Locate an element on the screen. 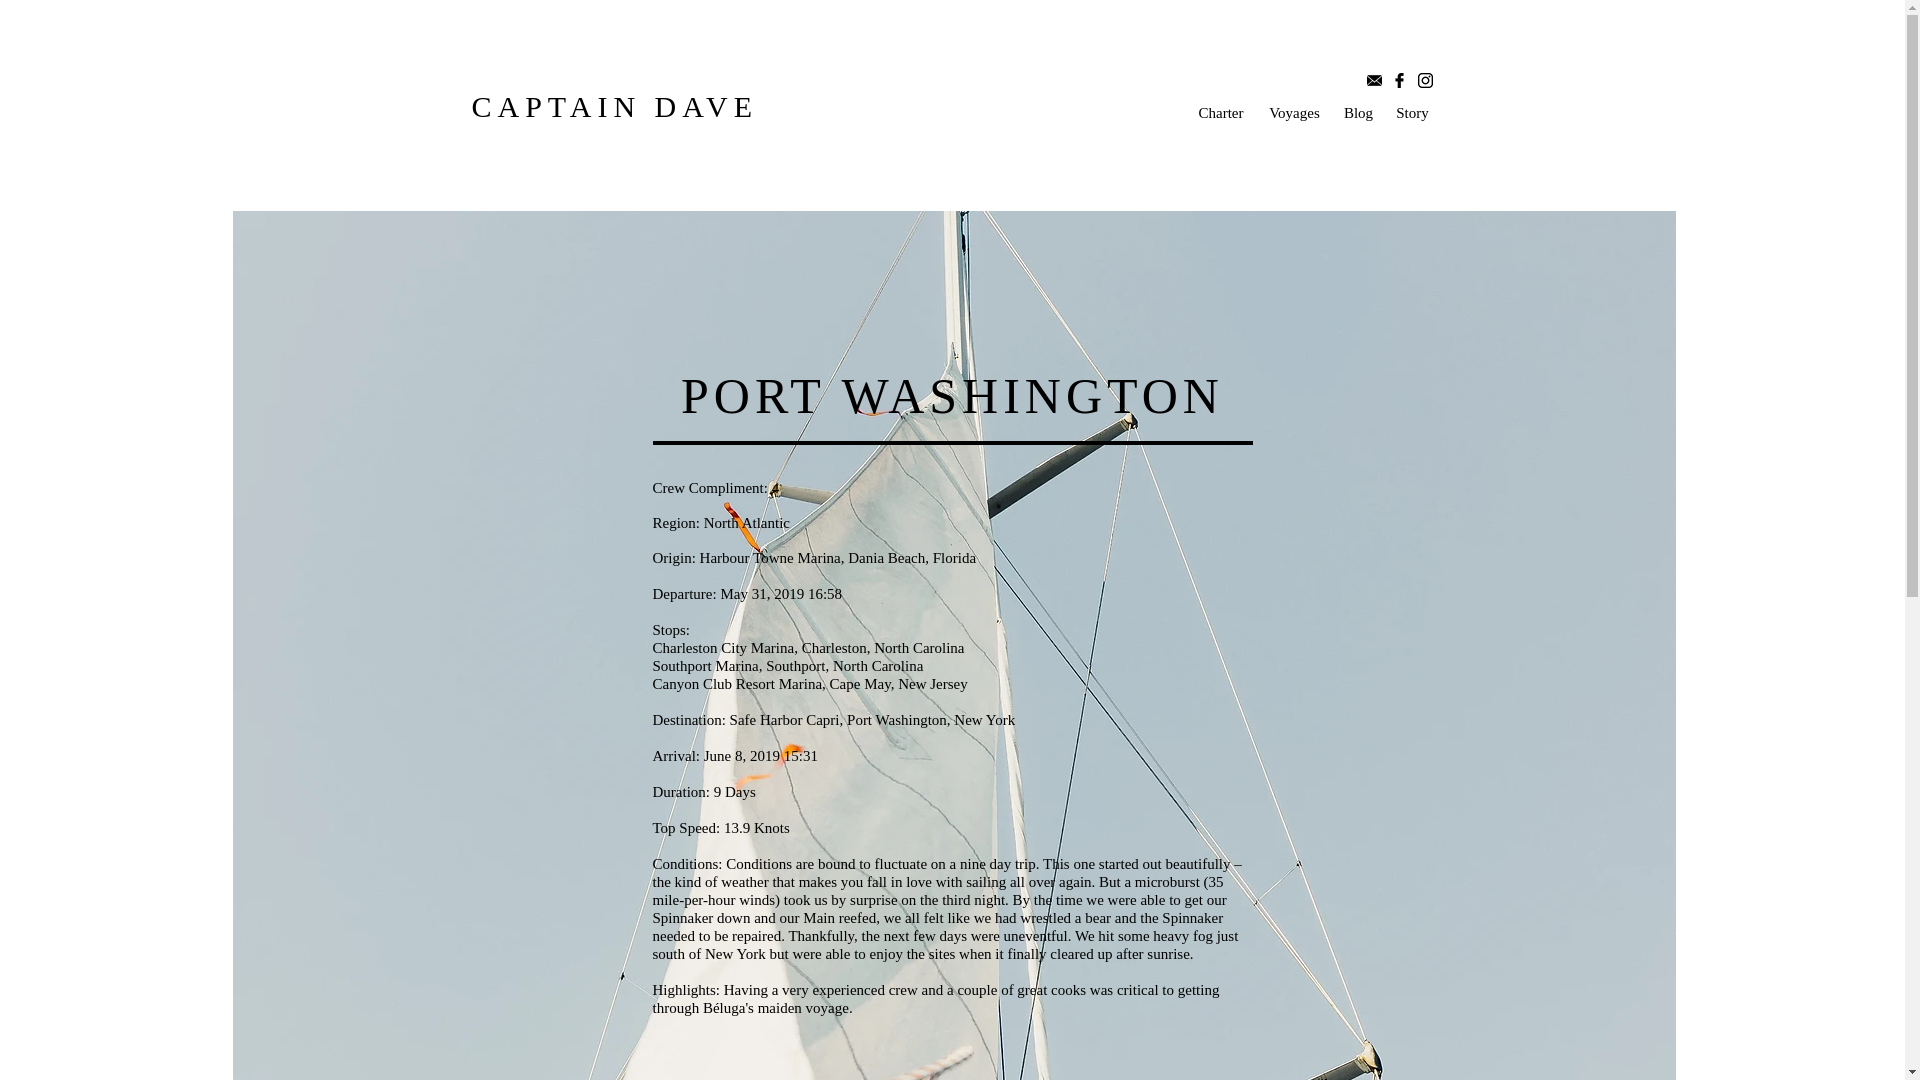 The width and height of the screenshot is (1920, 1080). Story is located at coordinates (1412, 112).